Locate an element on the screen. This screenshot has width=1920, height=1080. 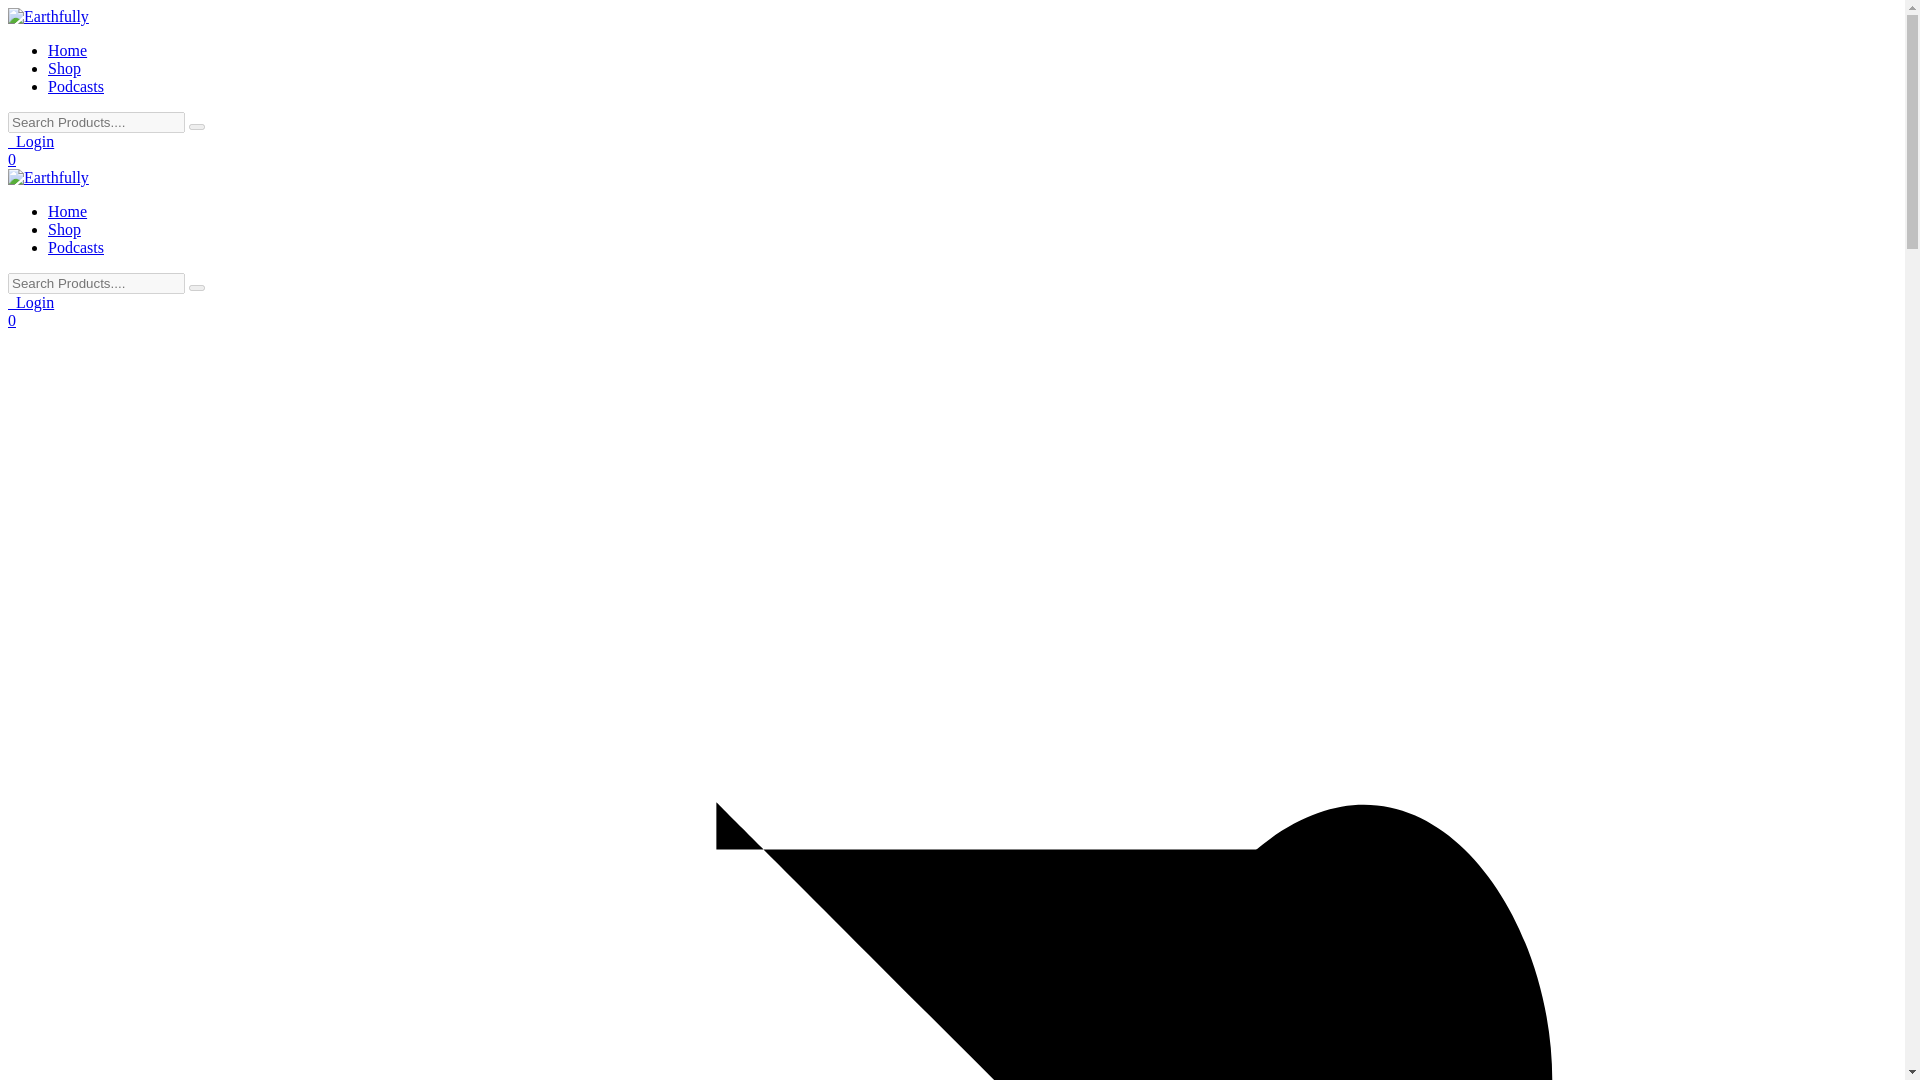
Home is located at coordinates (67, 50).